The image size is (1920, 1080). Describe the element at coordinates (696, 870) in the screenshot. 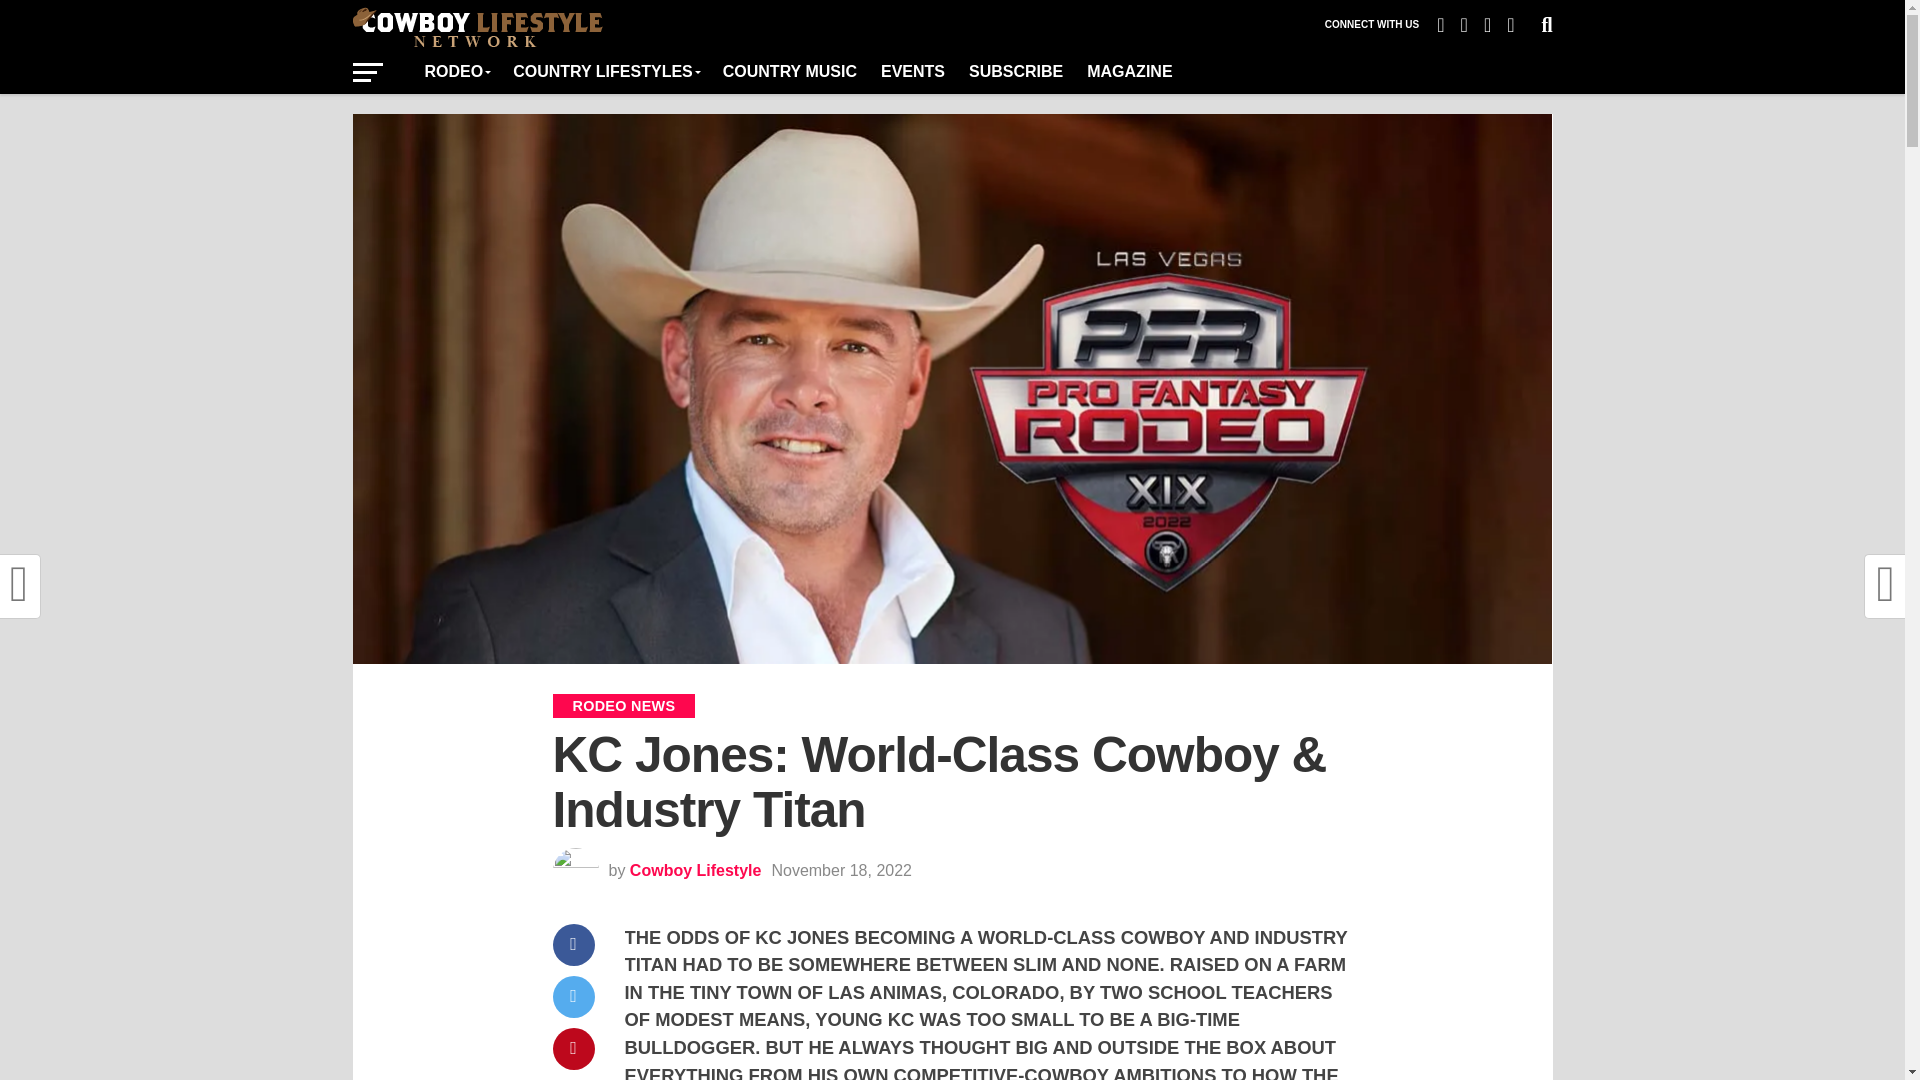

I see `Posts by Cowboy Lifestyle` at that location.